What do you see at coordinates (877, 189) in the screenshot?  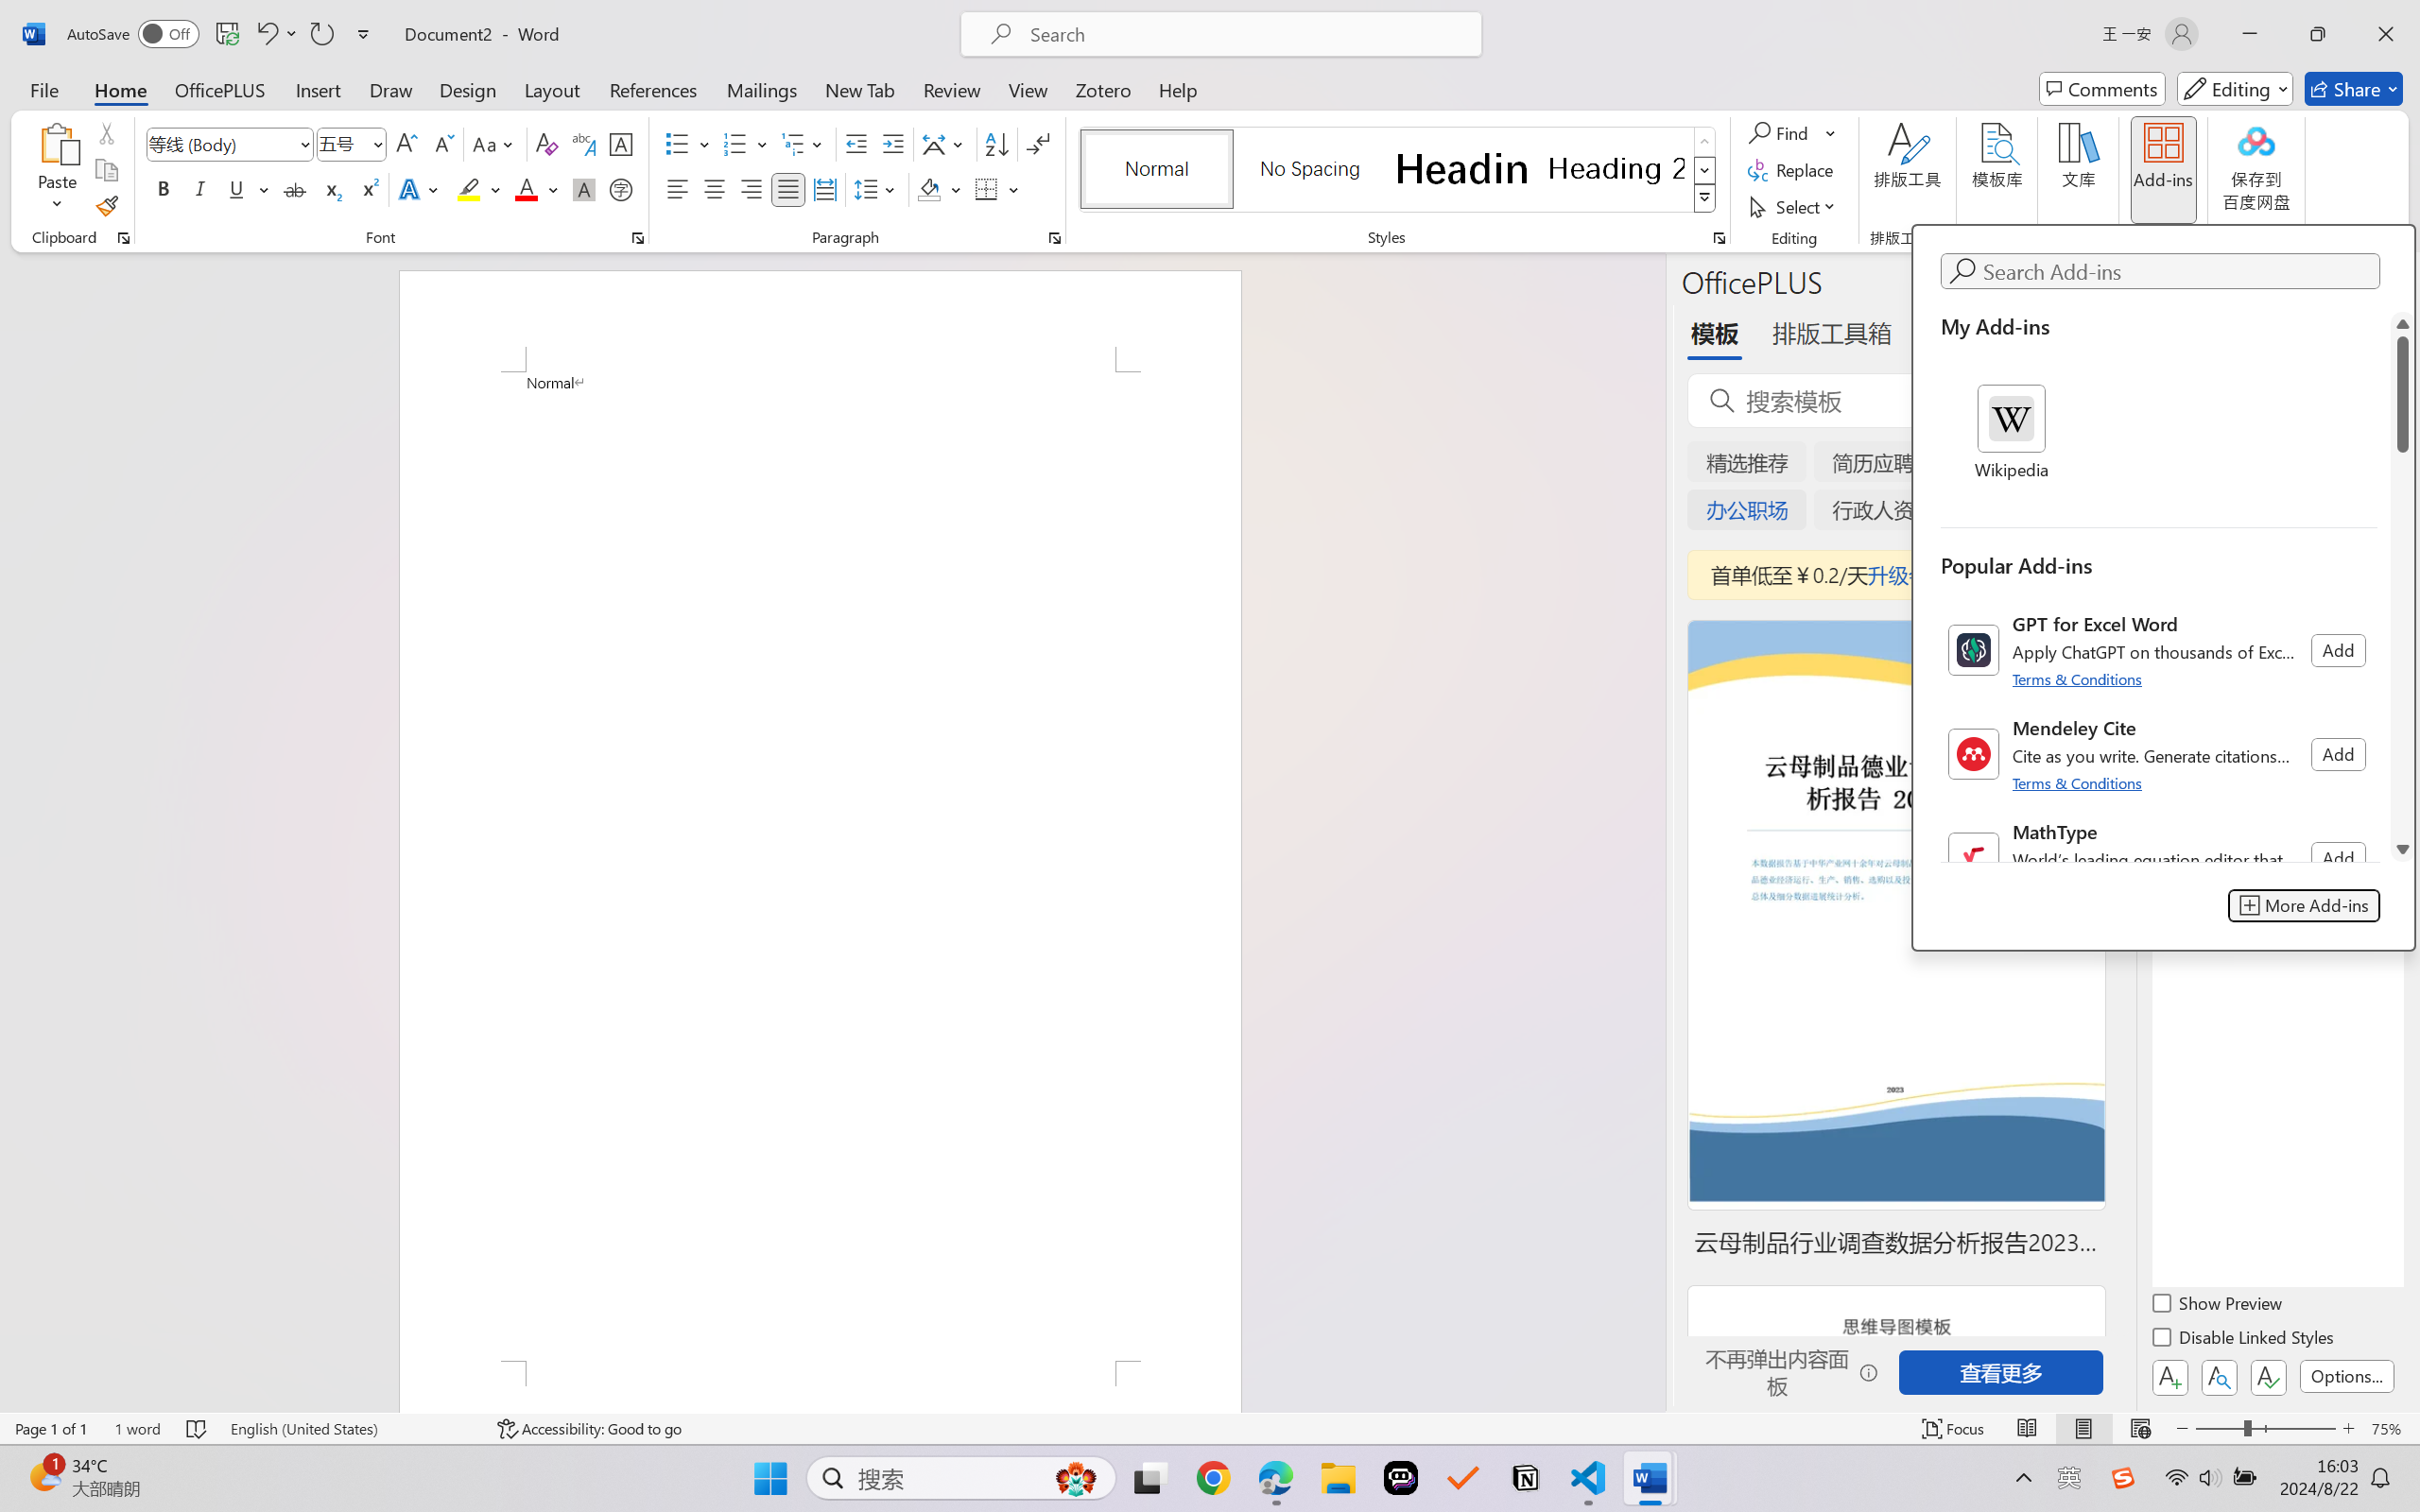 I see `Line and Paragraph Spacing` at bounding box center [877, 189].